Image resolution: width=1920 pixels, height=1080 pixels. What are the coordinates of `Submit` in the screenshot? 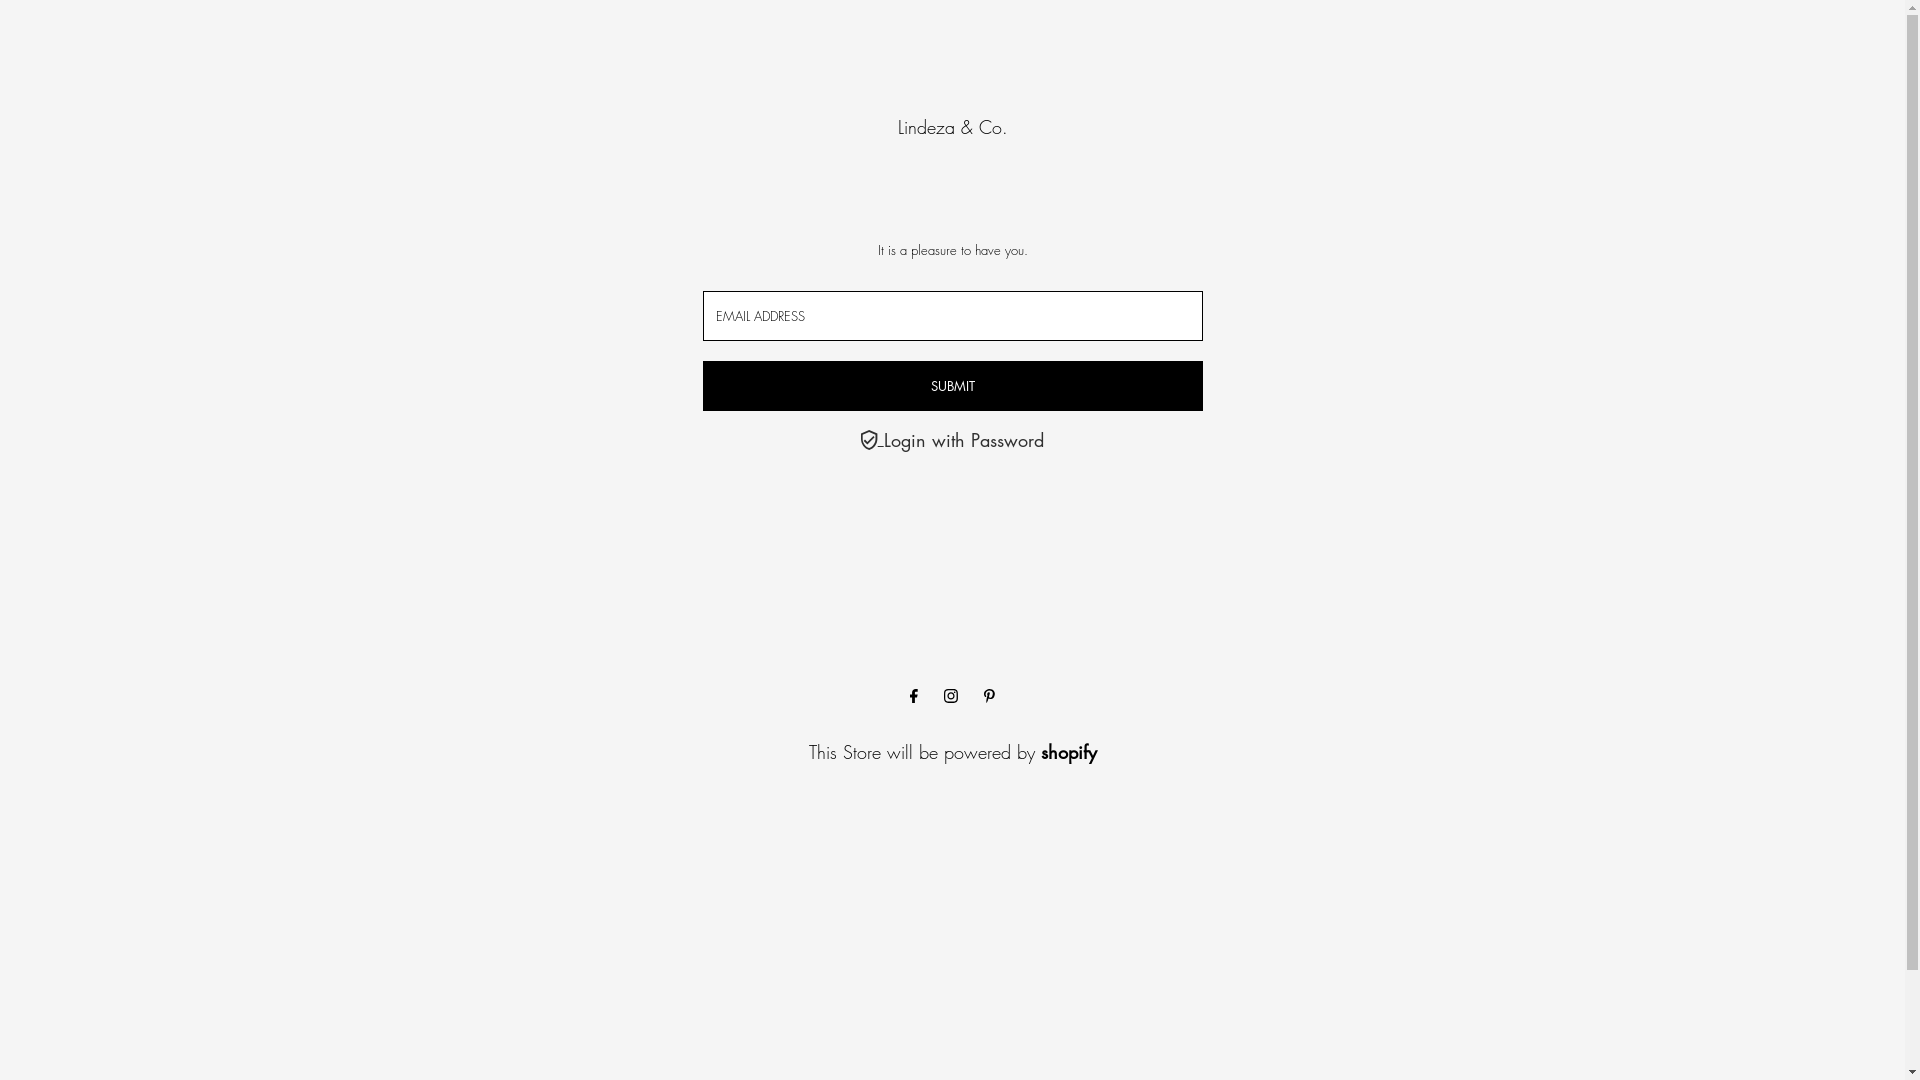 It's located at (952, 386).